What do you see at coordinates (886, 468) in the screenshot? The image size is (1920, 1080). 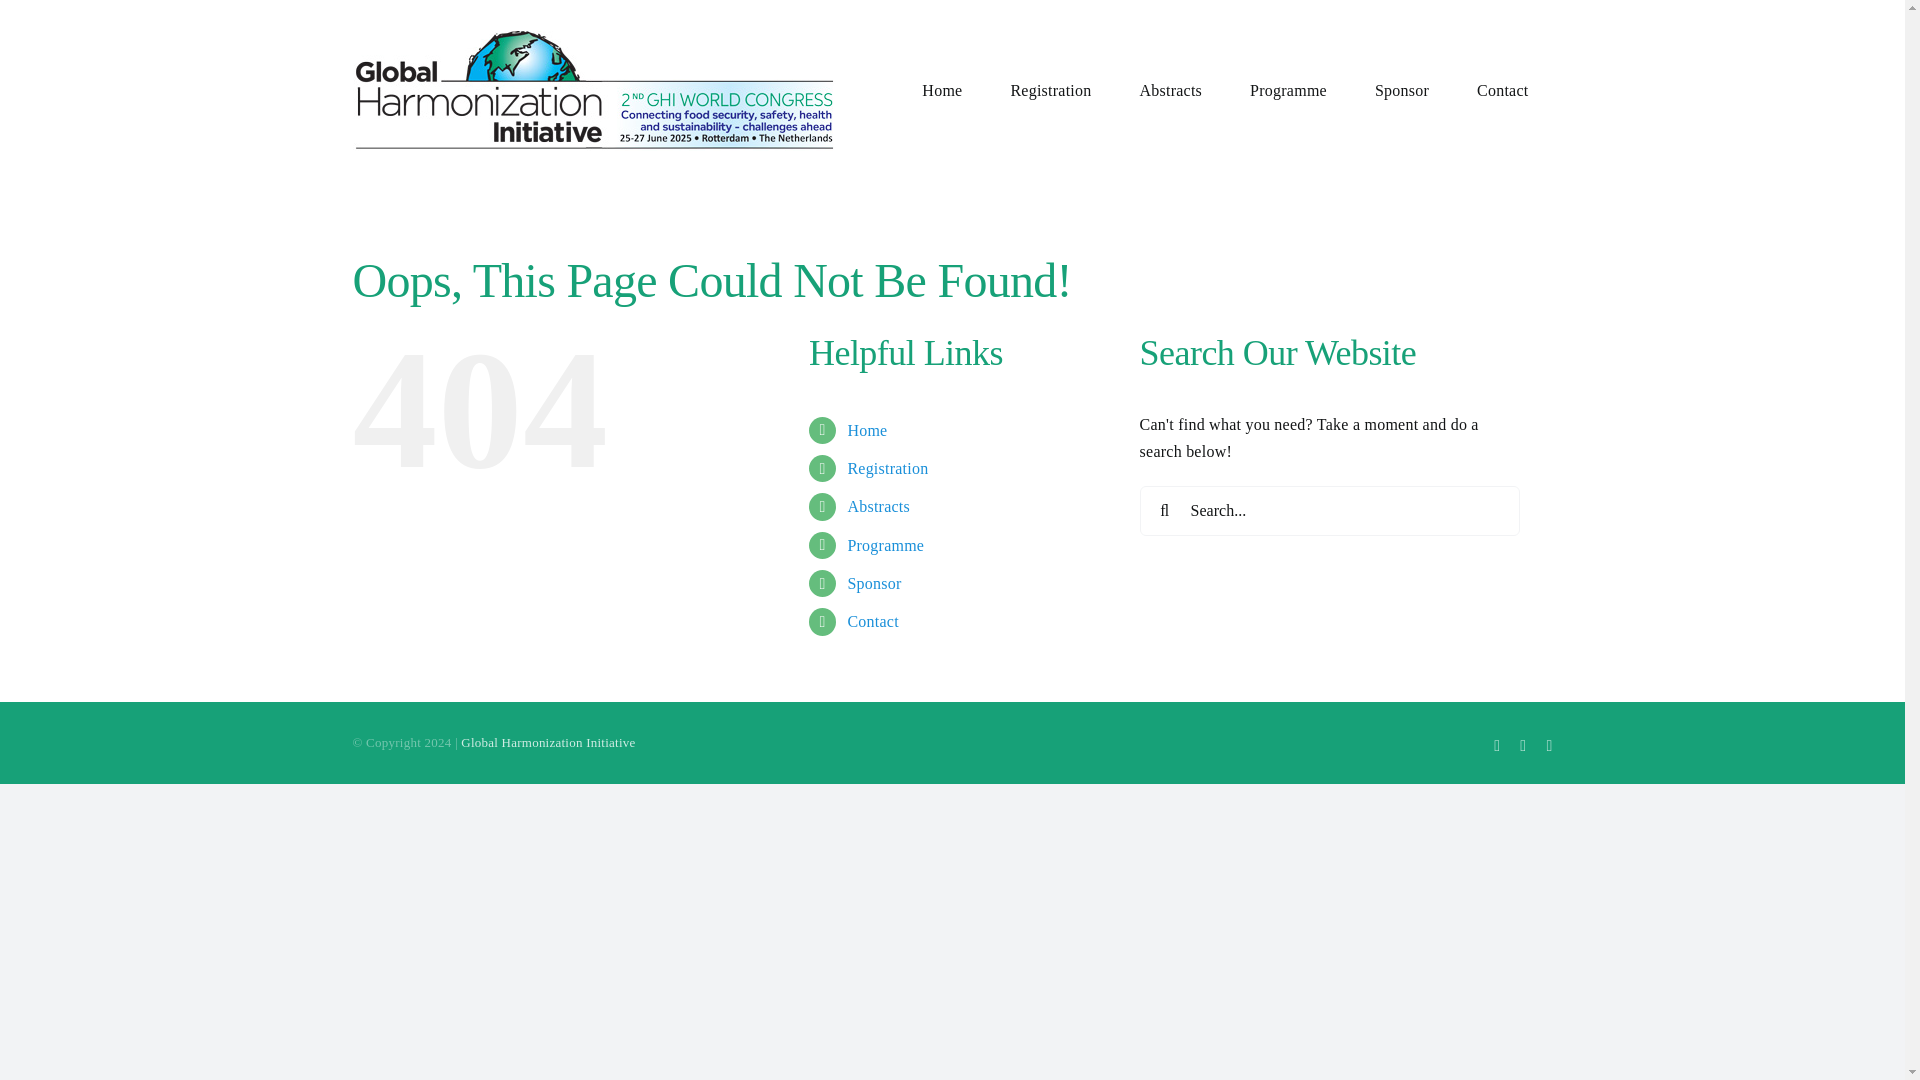 I see `Registration` at bounding box center [886, 468].